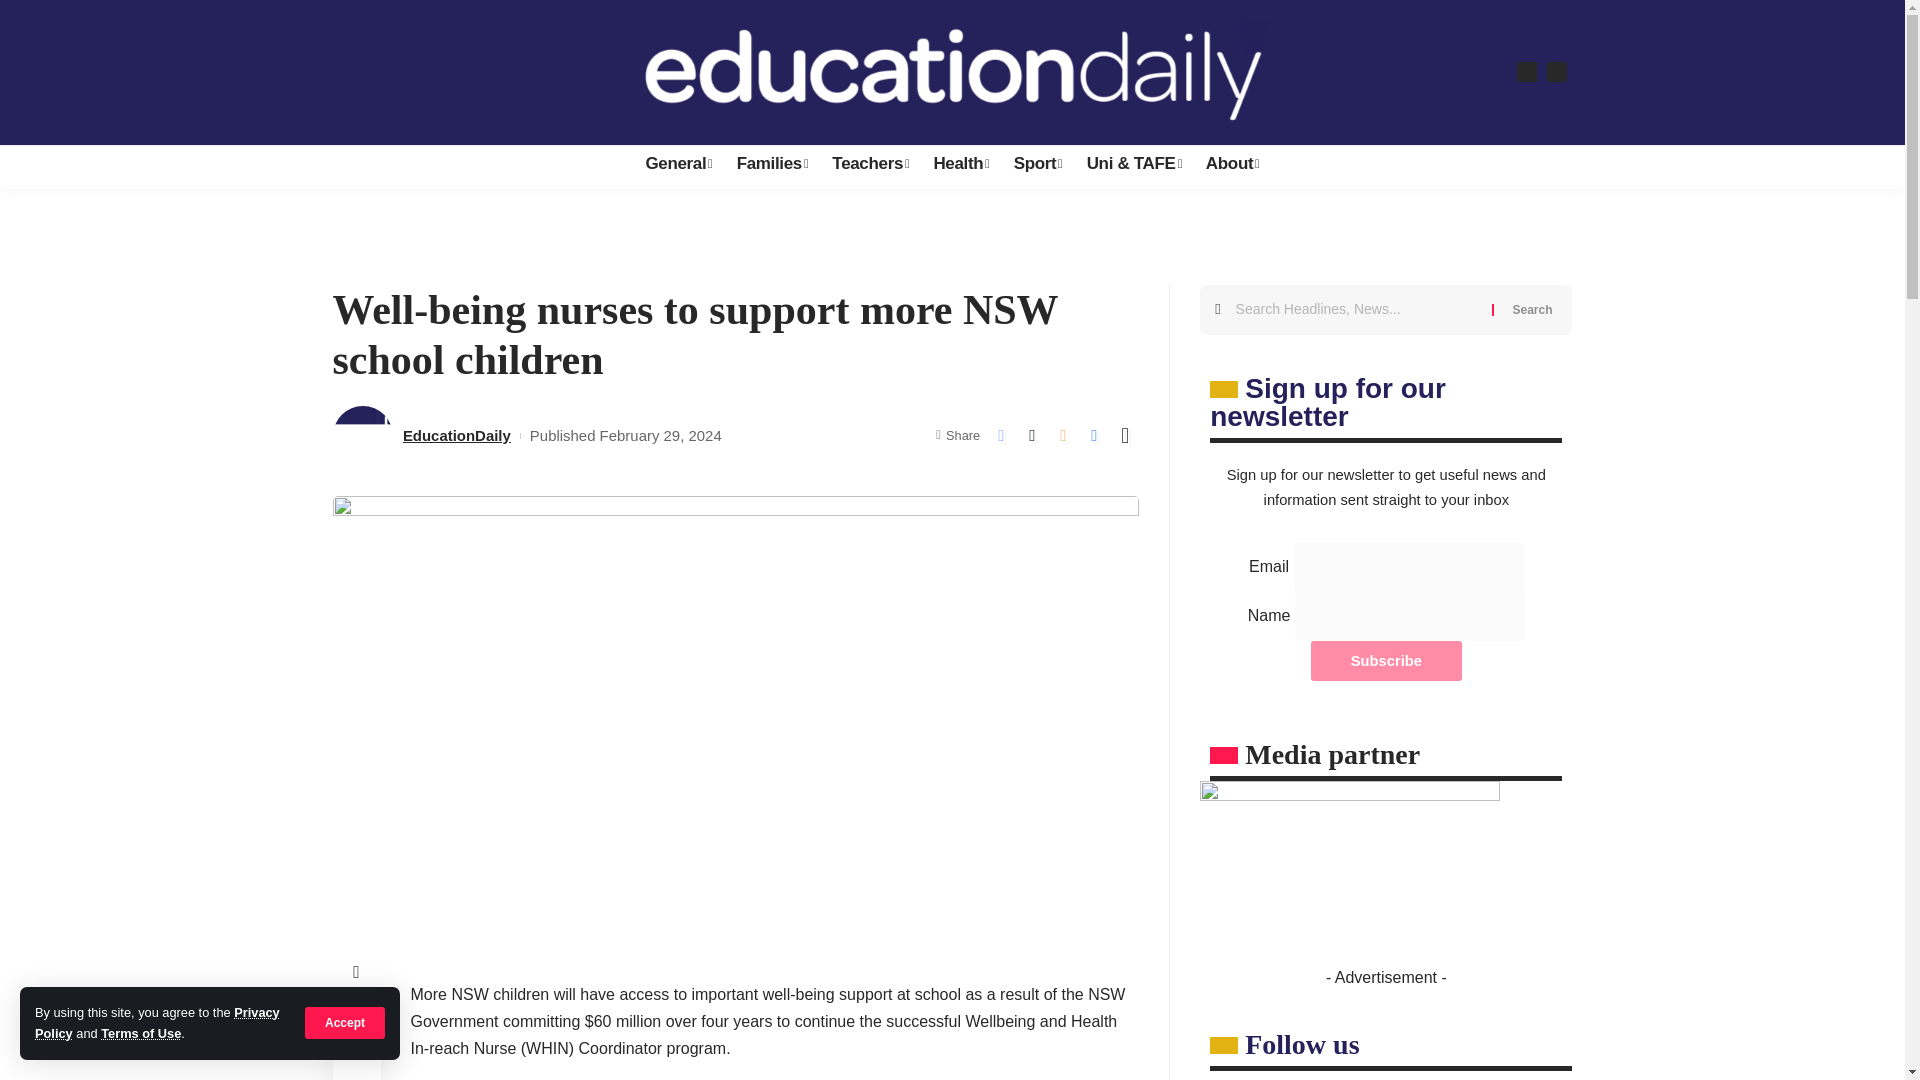 The image size is (1920, 1080). I want to click on General, so click(678, 164).